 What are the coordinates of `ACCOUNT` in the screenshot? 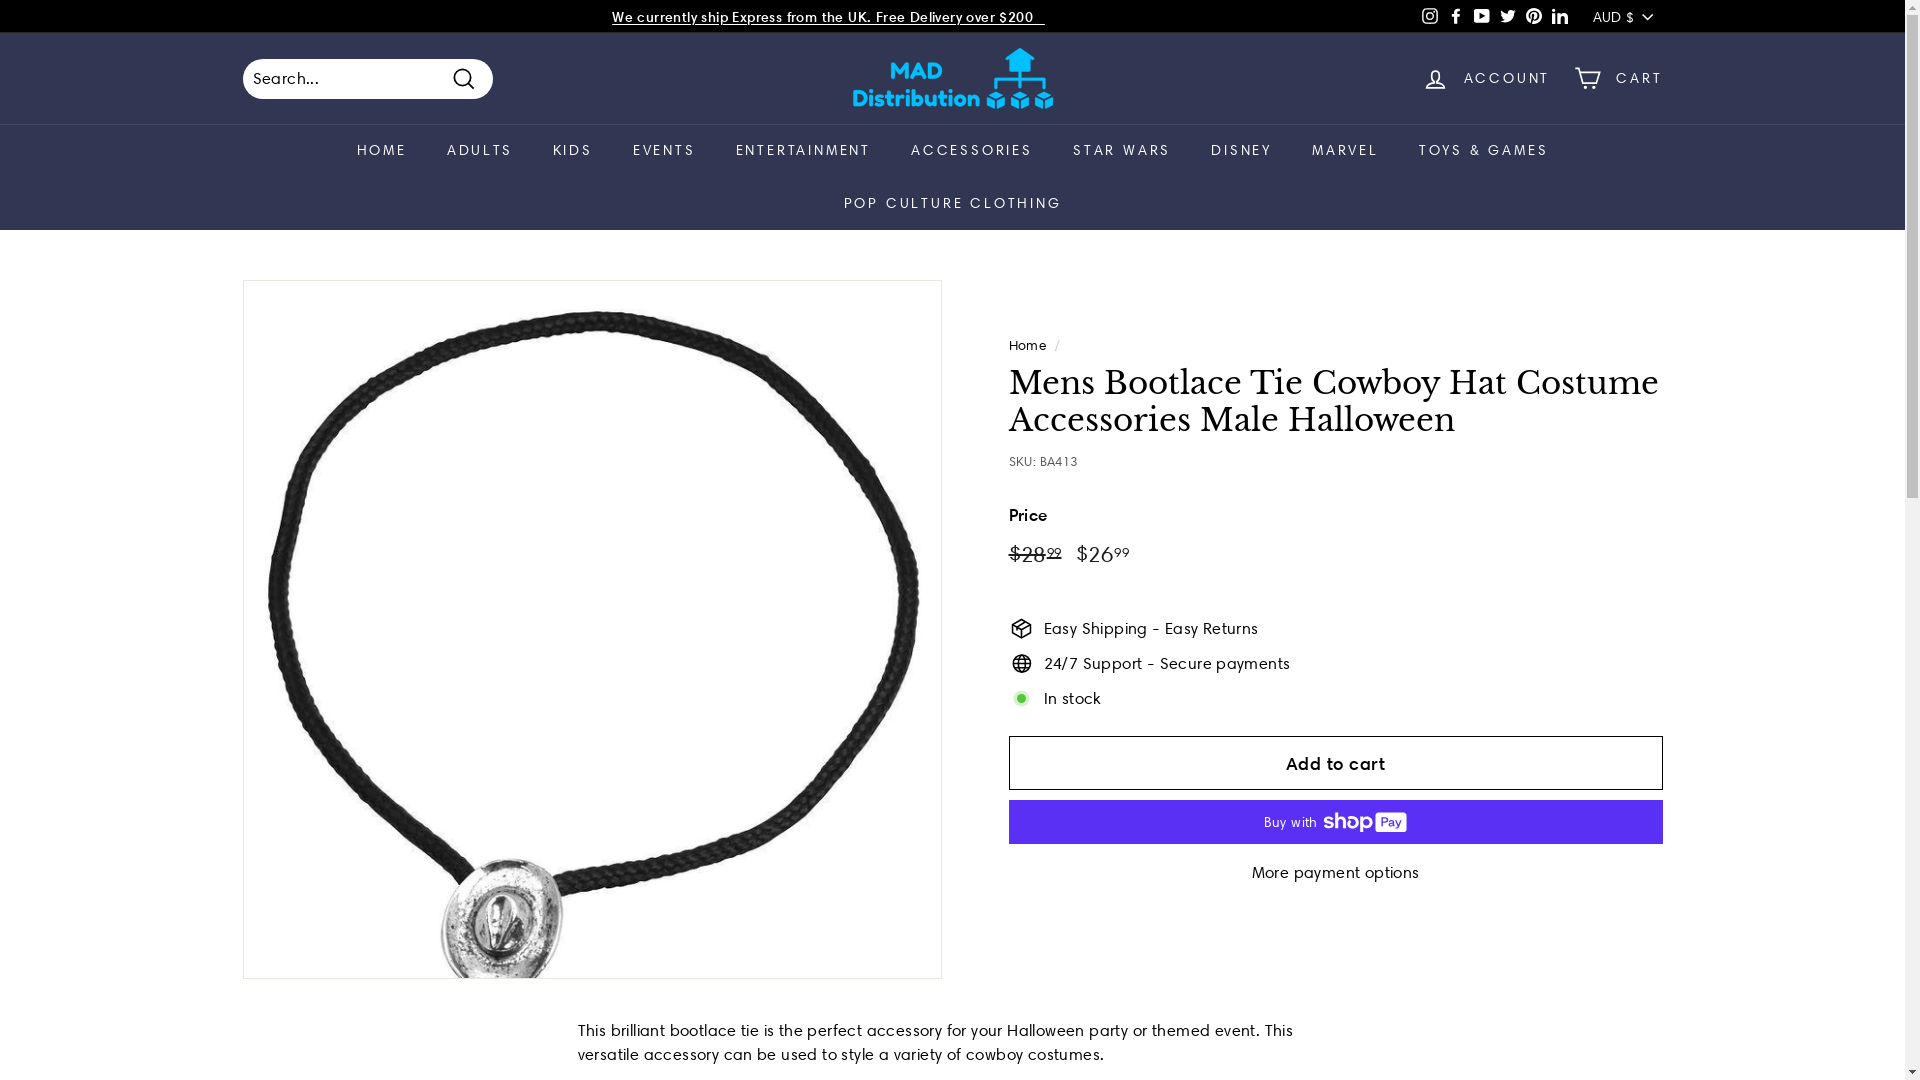 It's located at (1486, 78).